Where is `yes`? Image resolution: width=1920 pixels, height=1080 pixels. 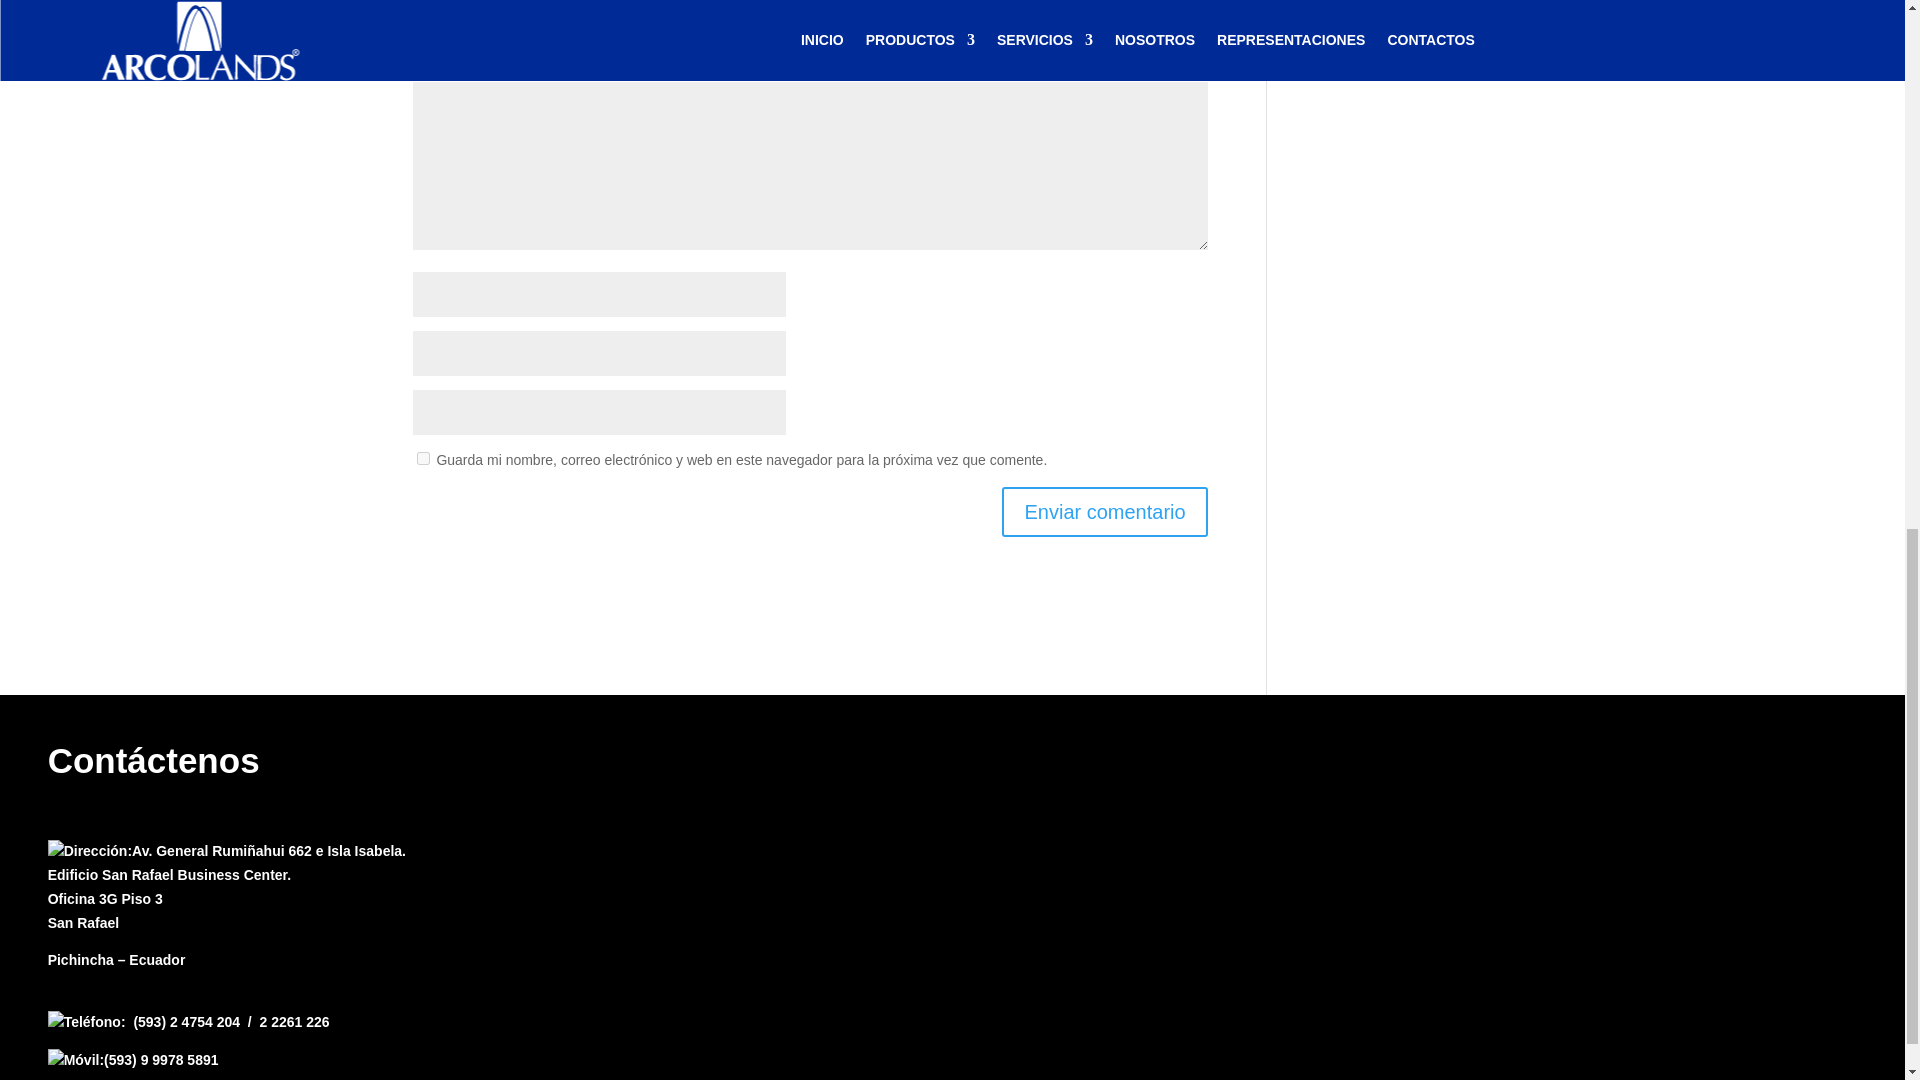
yes is located at coordinates (422, 458).